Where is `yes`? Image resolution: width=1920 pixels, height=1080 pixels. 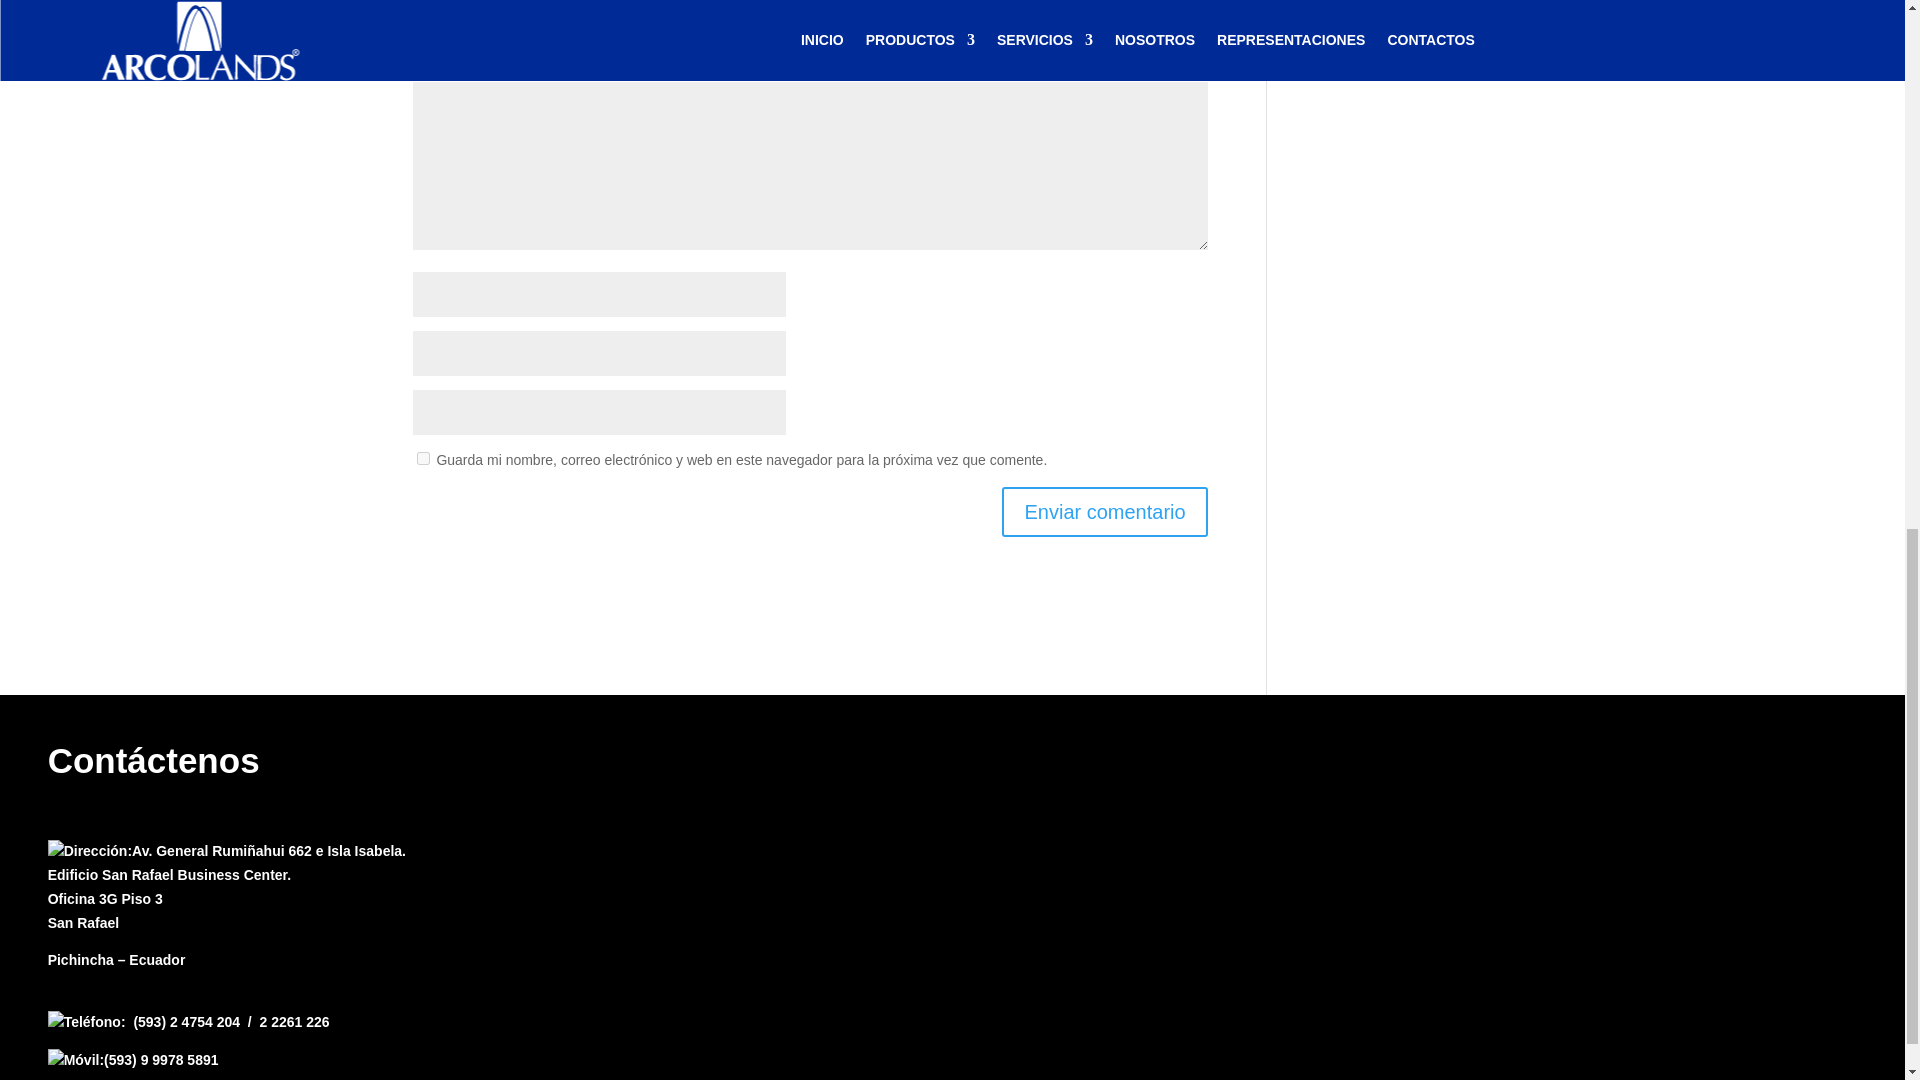
yes is located at coordinates (422, 458).